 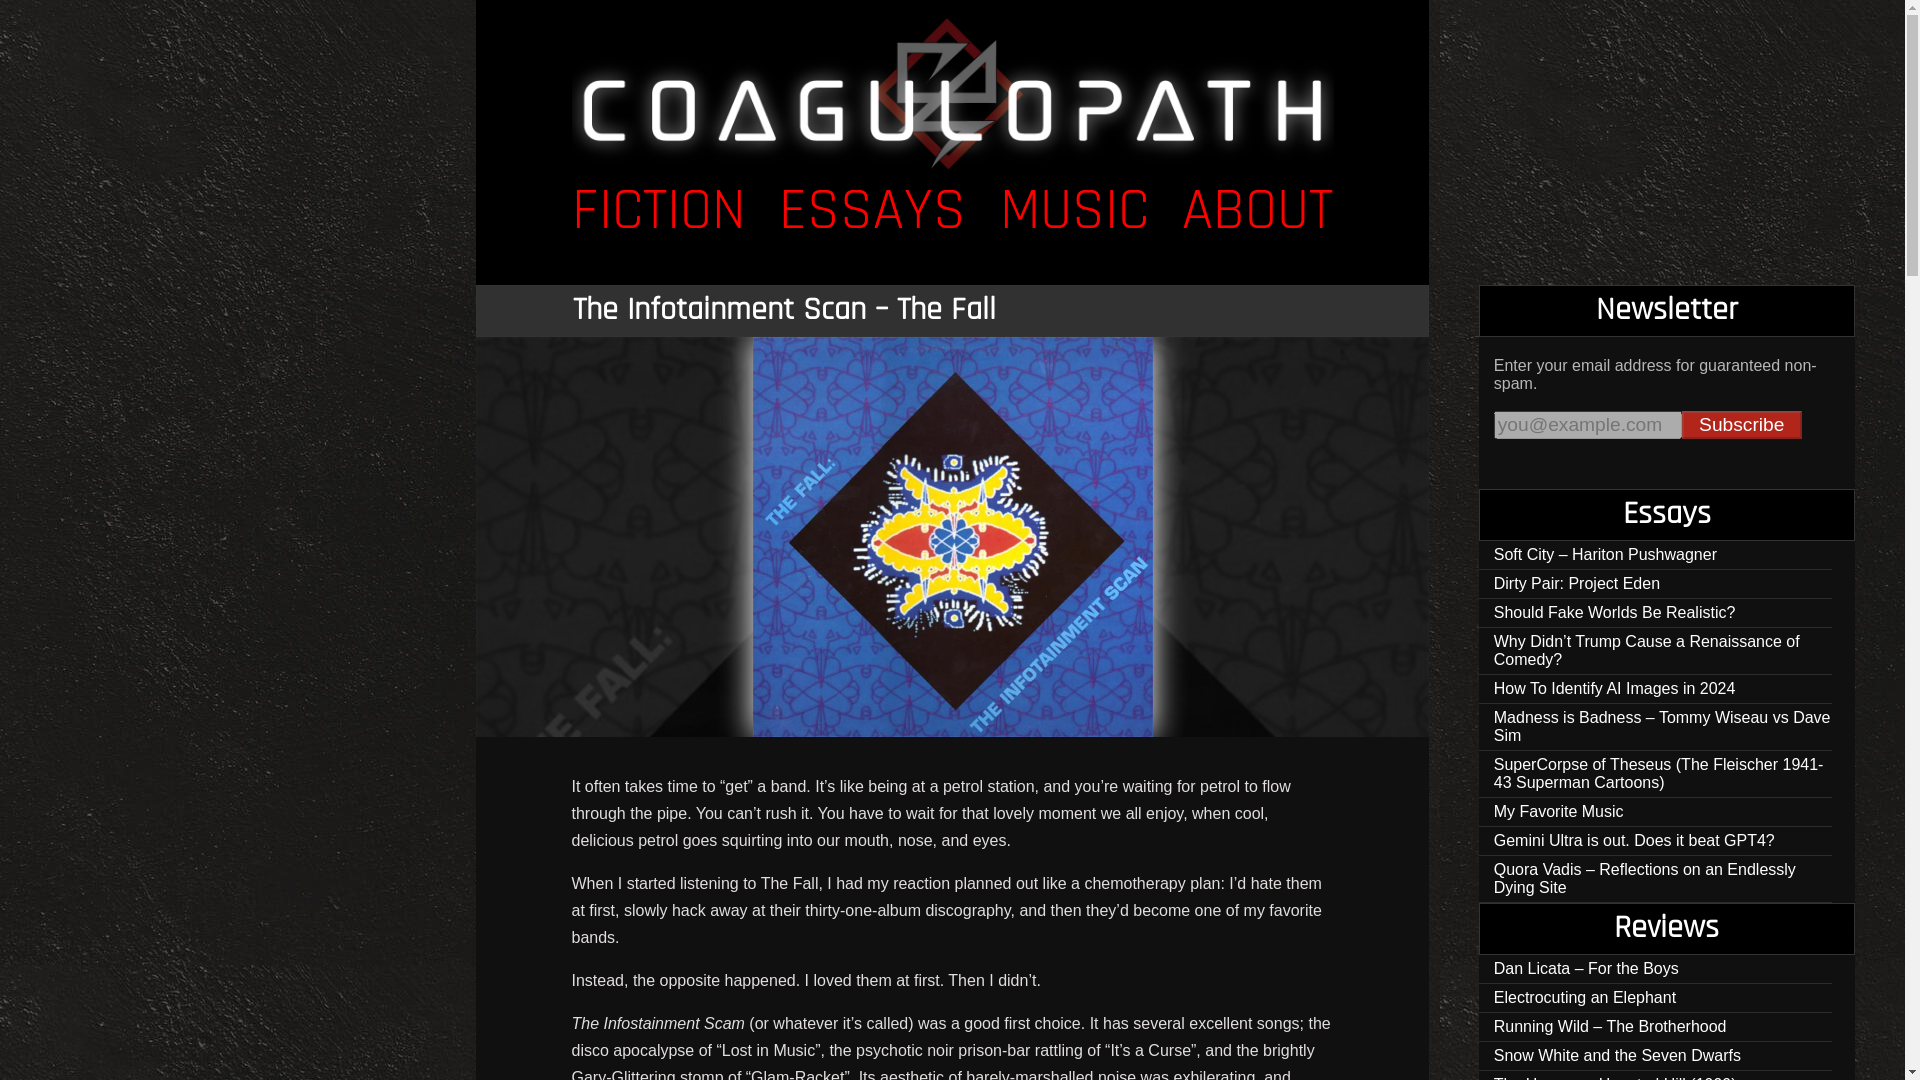 I want to click on My Favorite Music, so click(x=1656, y=812).